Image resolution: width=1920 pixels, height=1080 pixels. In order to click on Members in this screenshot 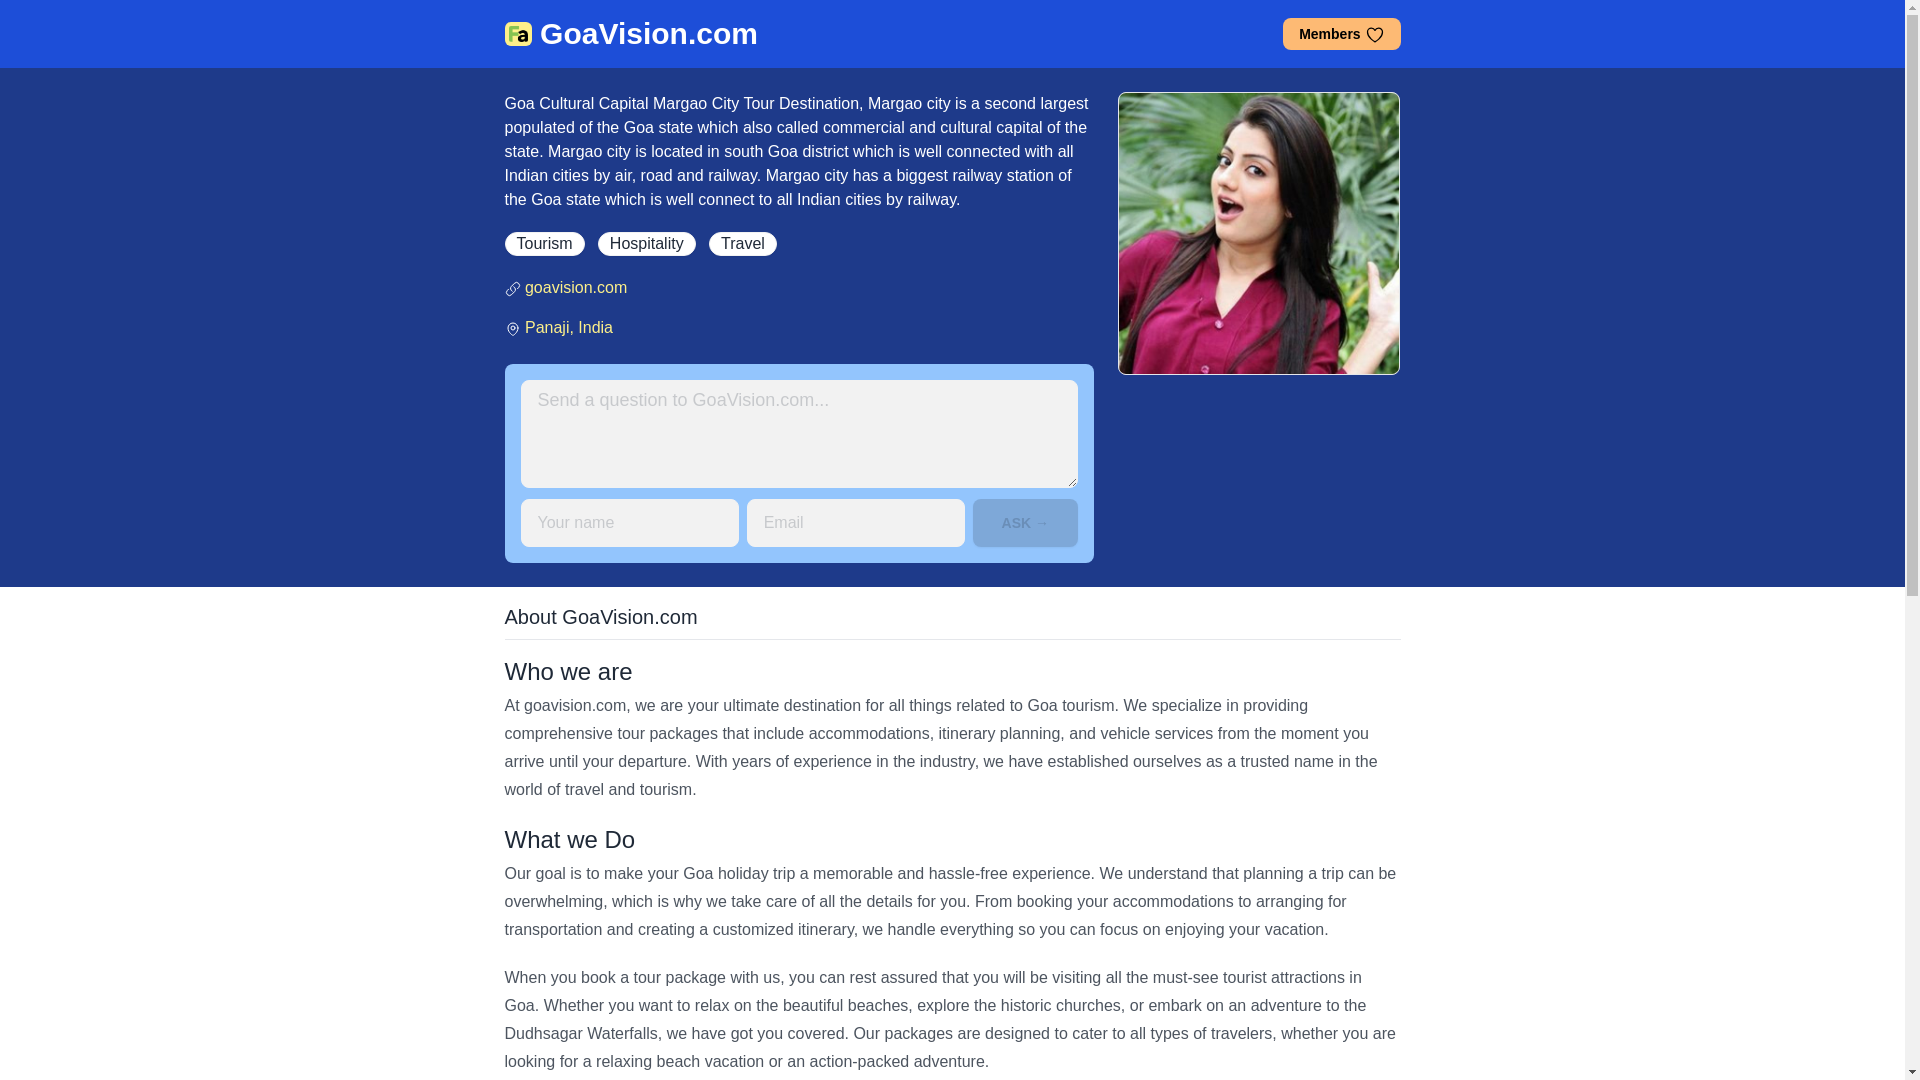, I will do `click(1340, 34)`.